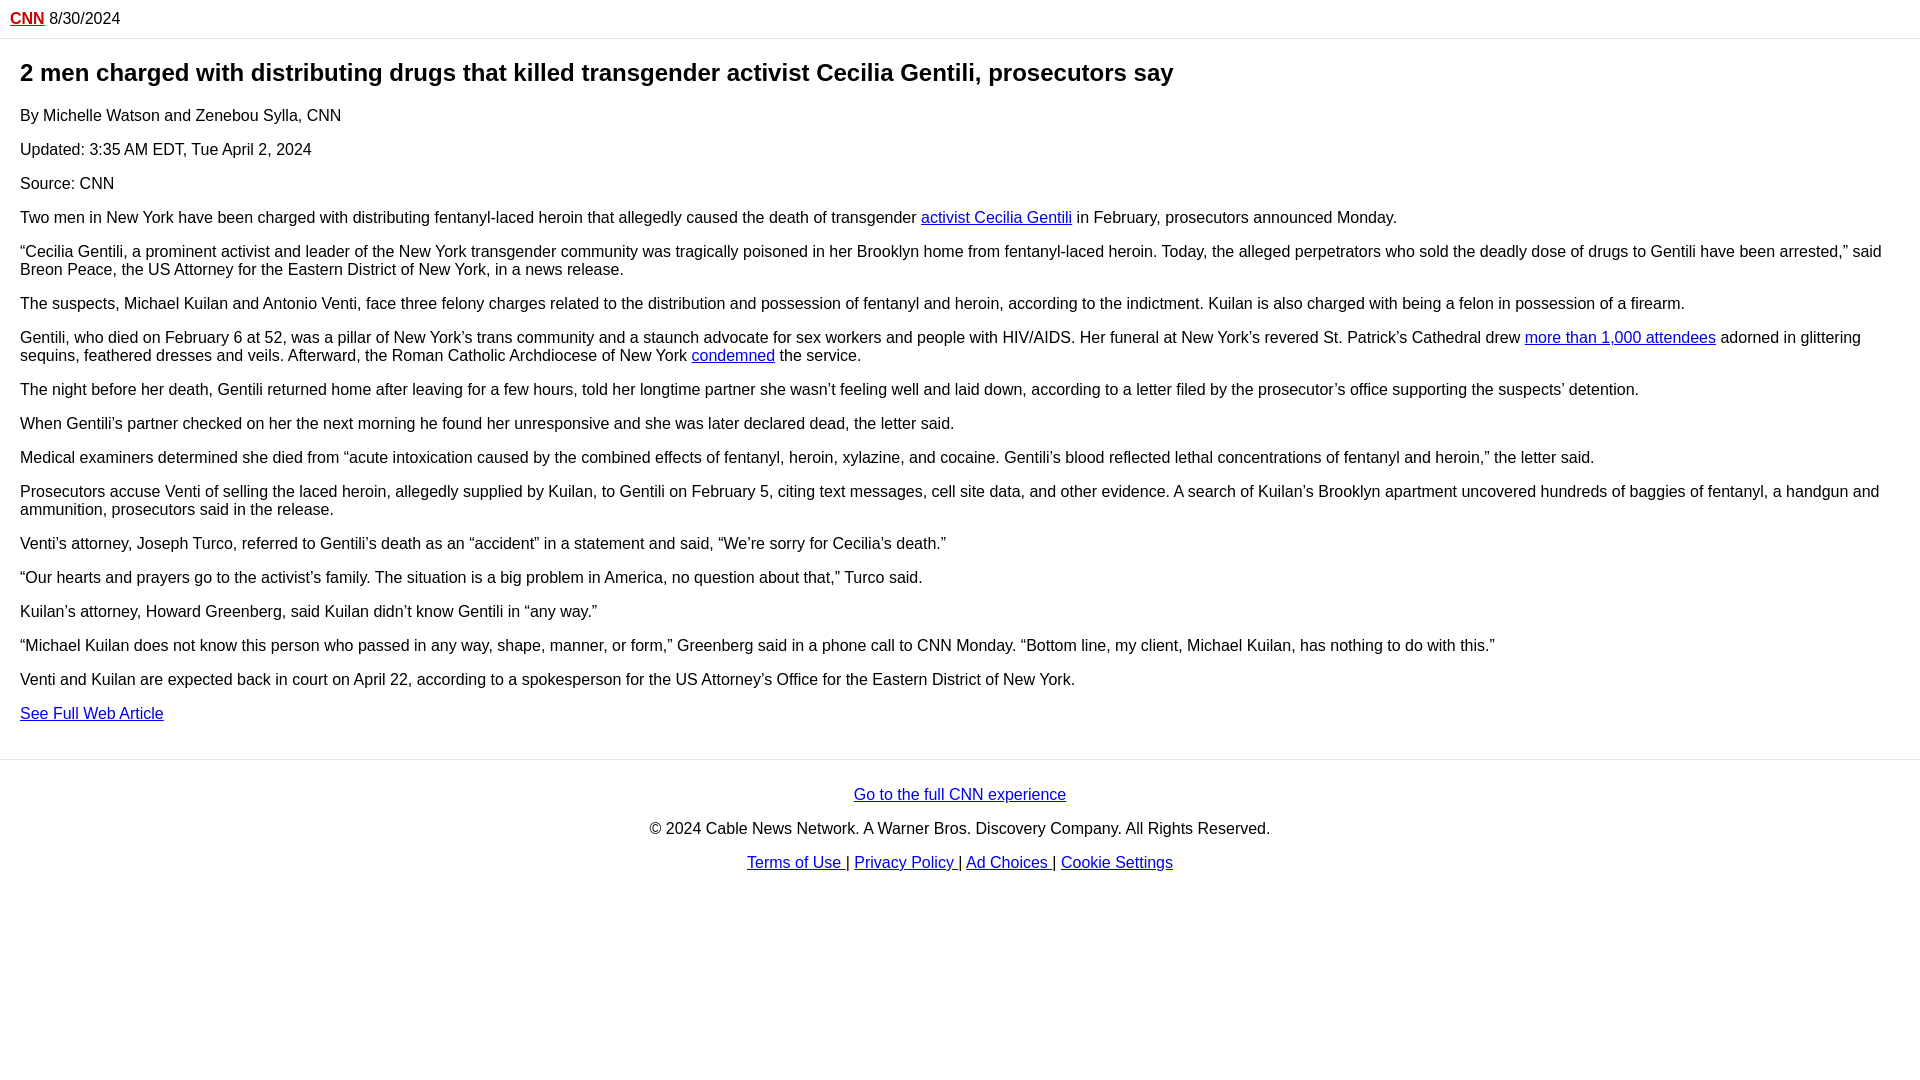 The width and height of the screenshot is (1920, 1080). What do you see at coordinates (960, 794) in the screenshot?
I see `Go to the full CNN experience` at bounding box center [960, 794].